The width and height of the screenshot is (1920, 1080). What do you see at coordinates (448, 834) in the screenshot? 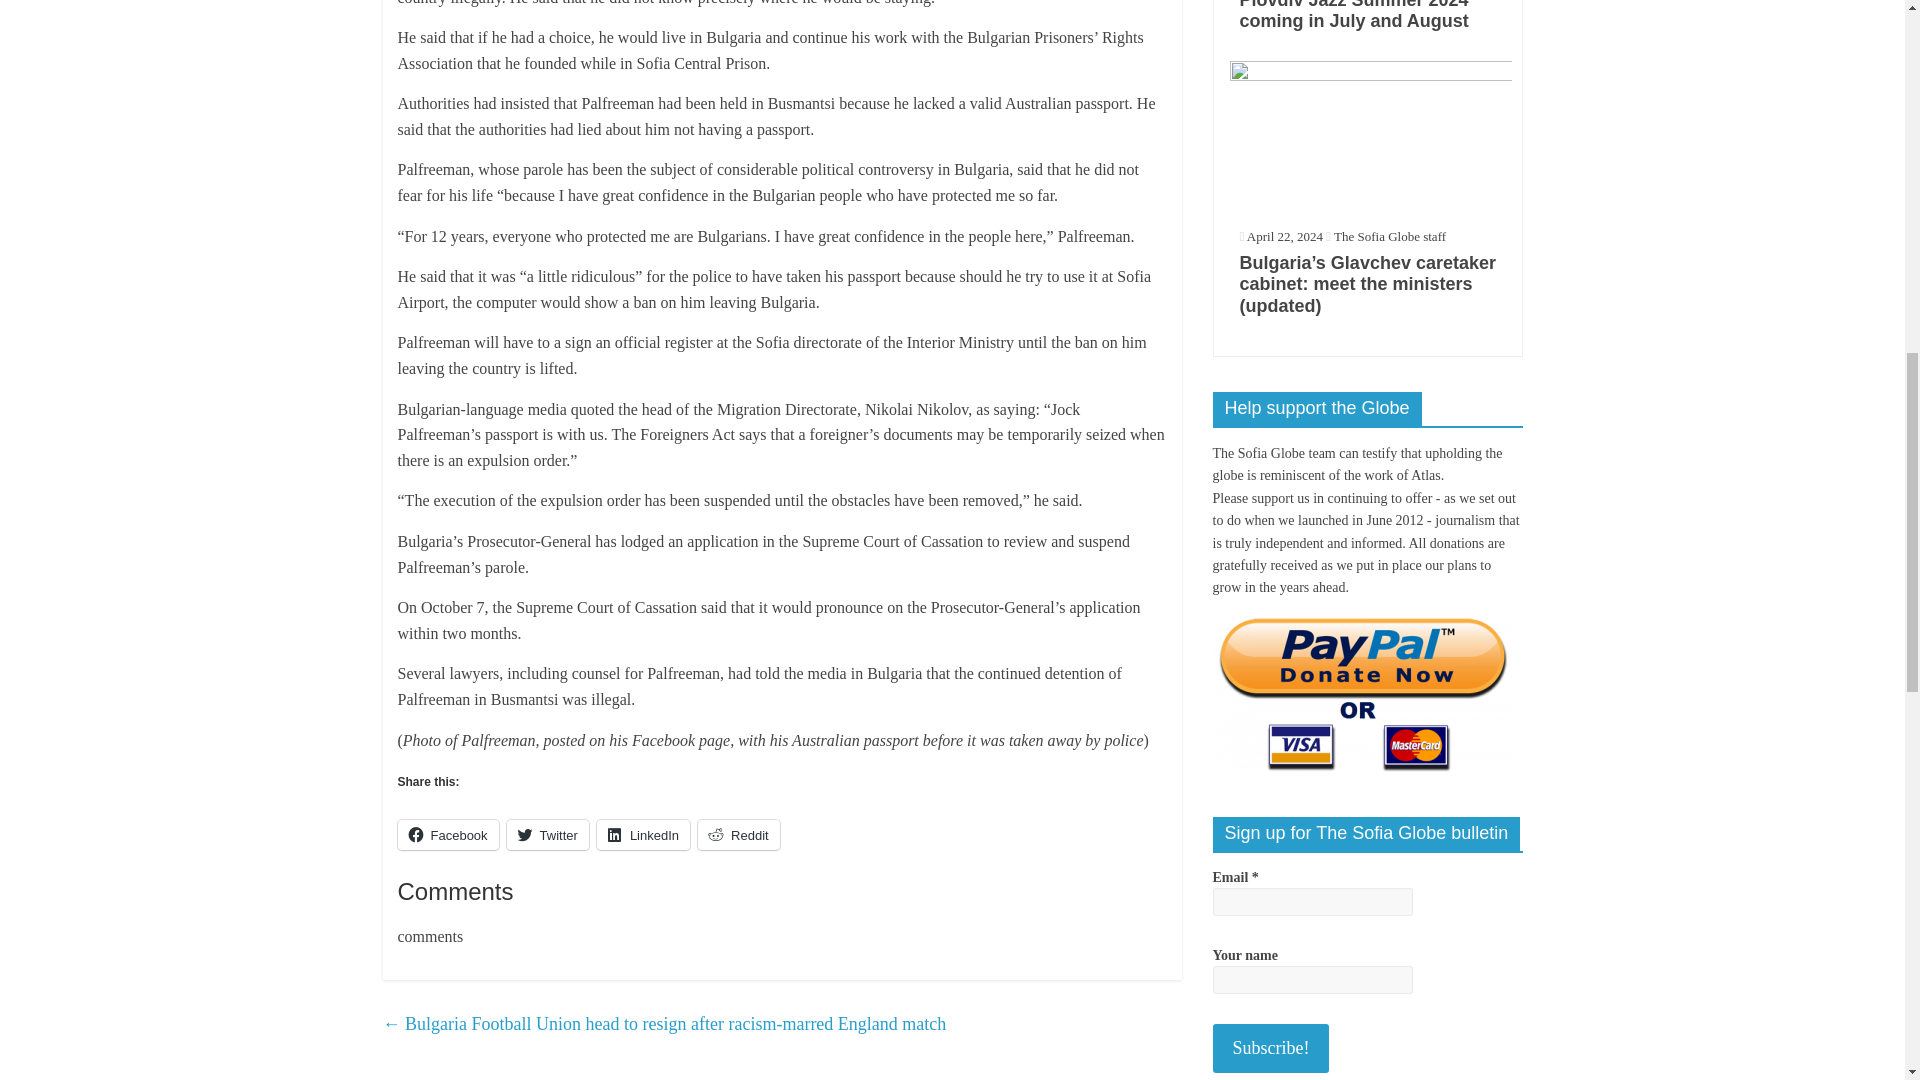
I see `Facebook` at bounding box center [448, 834].